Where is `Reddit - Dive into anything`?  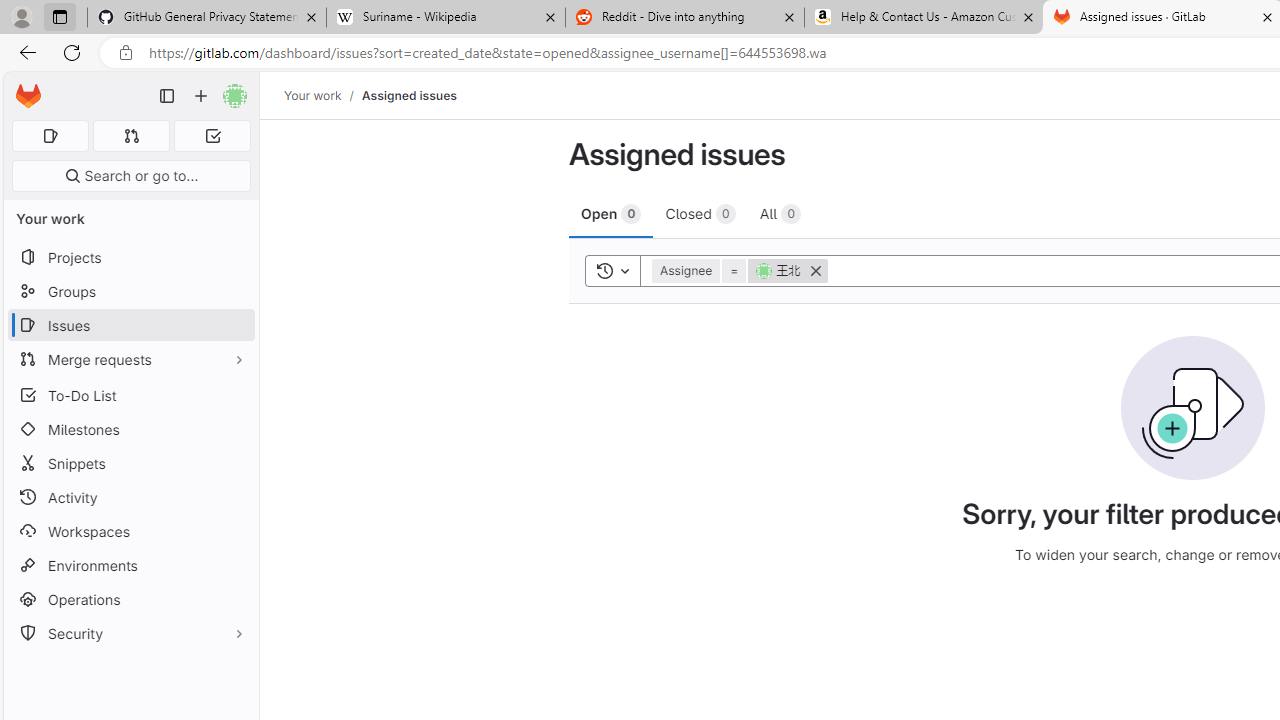 Reddit - Dive into anything is located at coordinates (684, 18).